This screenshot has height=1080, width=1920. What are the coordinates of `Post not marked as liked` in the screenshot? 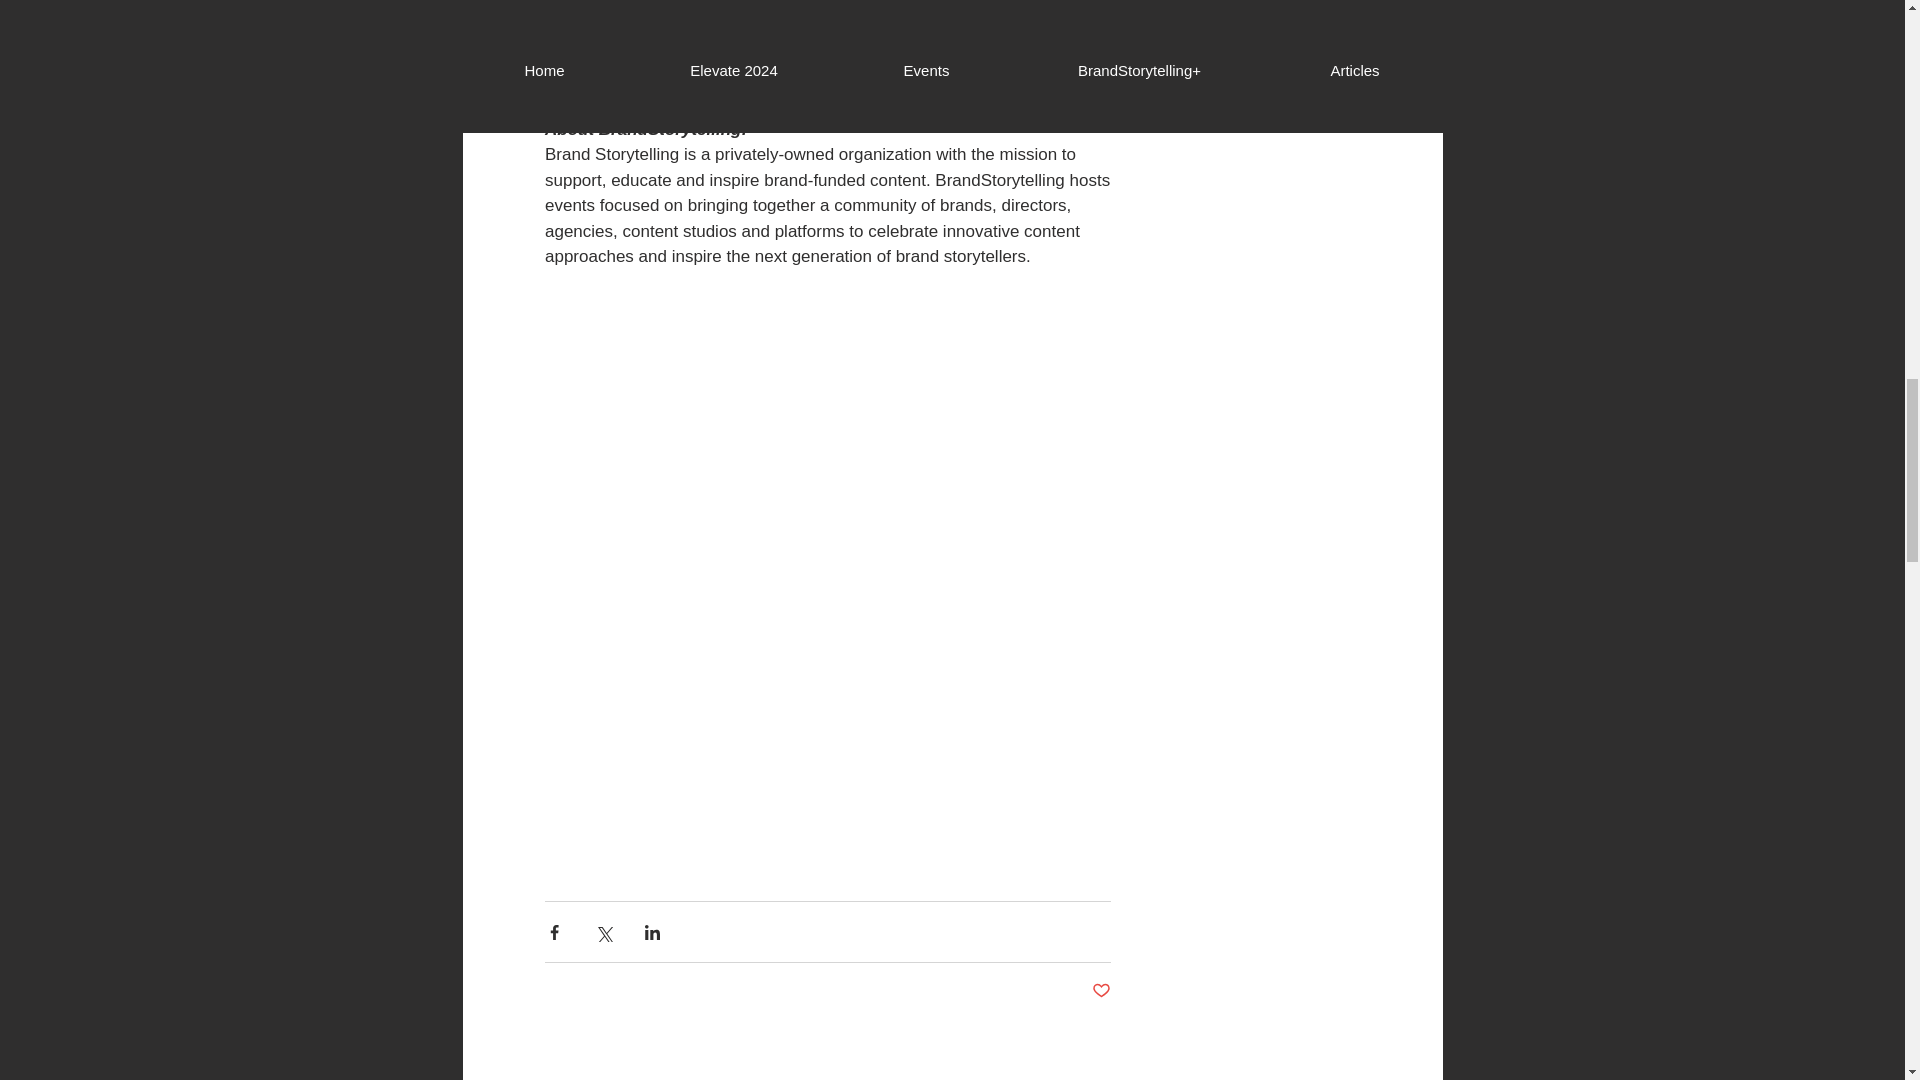 It's located at (1102, 991).